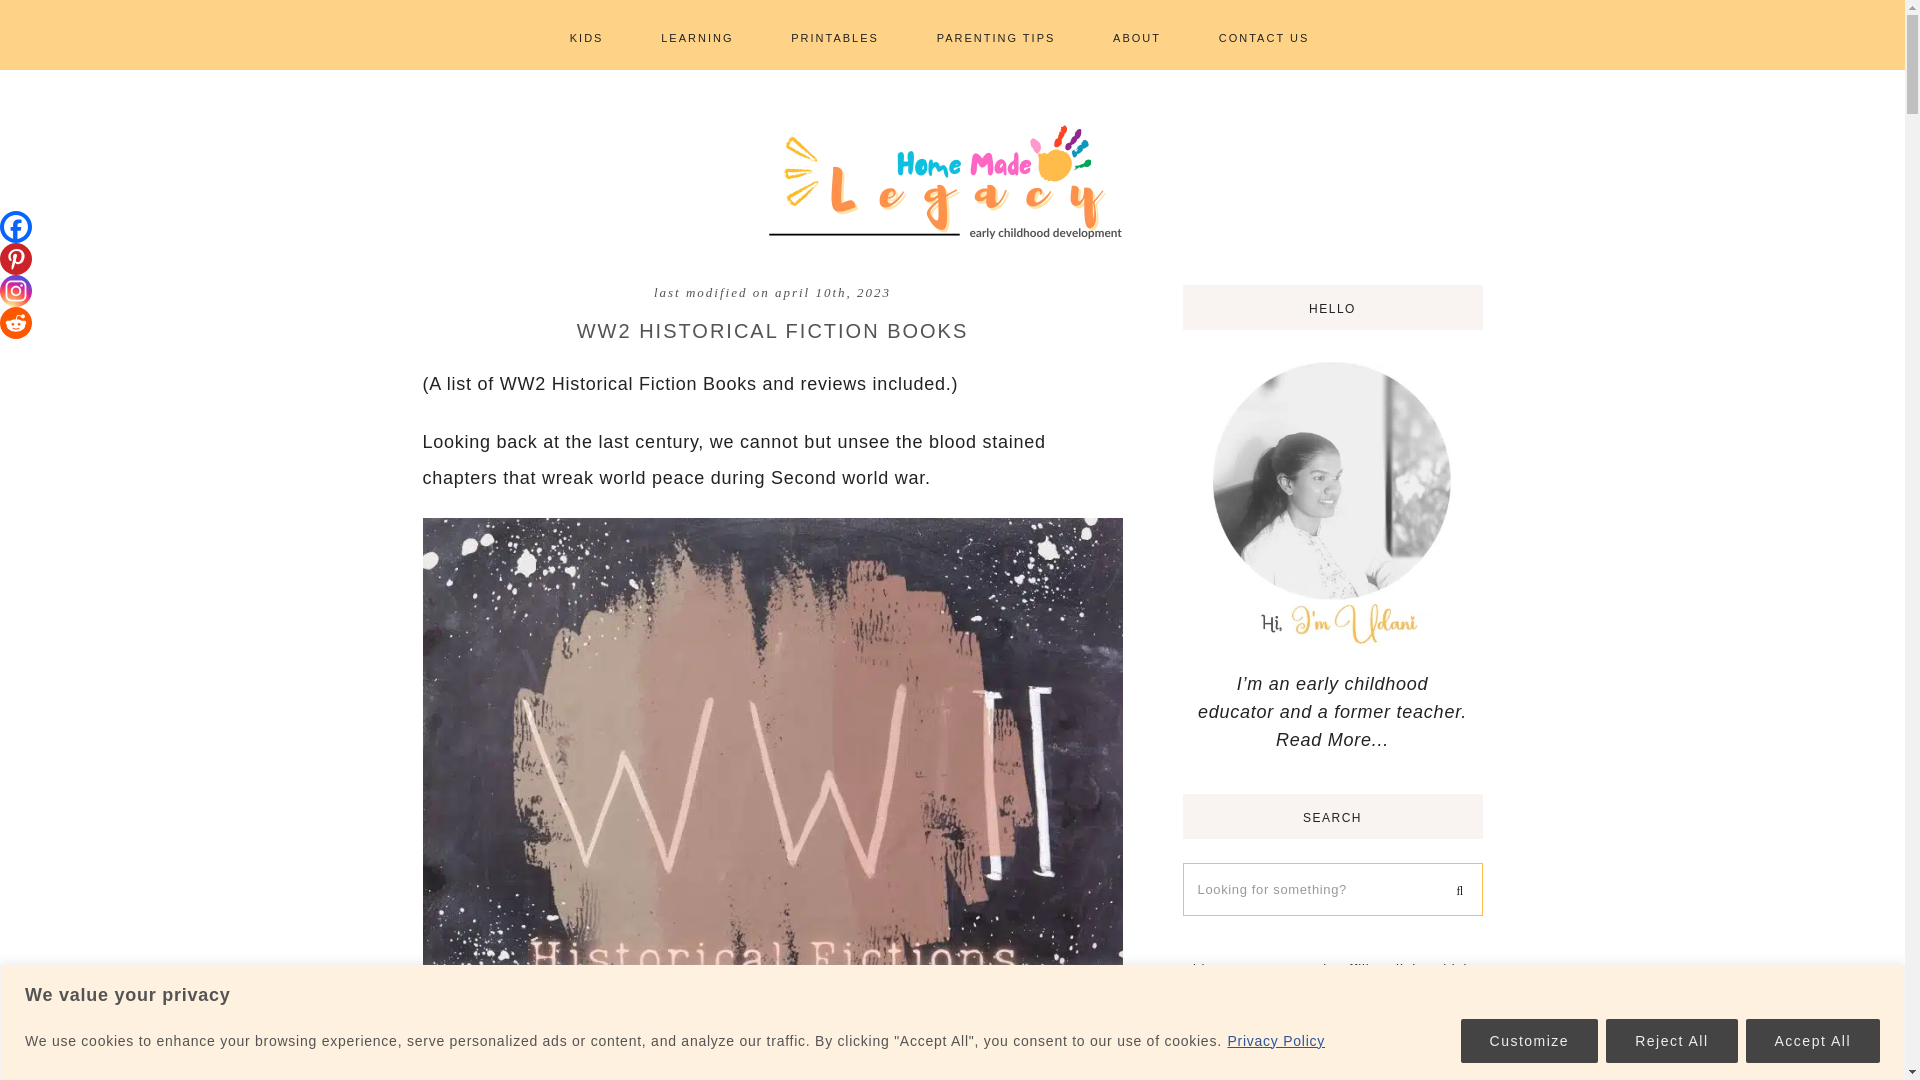  What do you see at coordinates (1276, 1040) in the screenshot?
I see `Privacy Policy` at bounding box center [1276, 1040].